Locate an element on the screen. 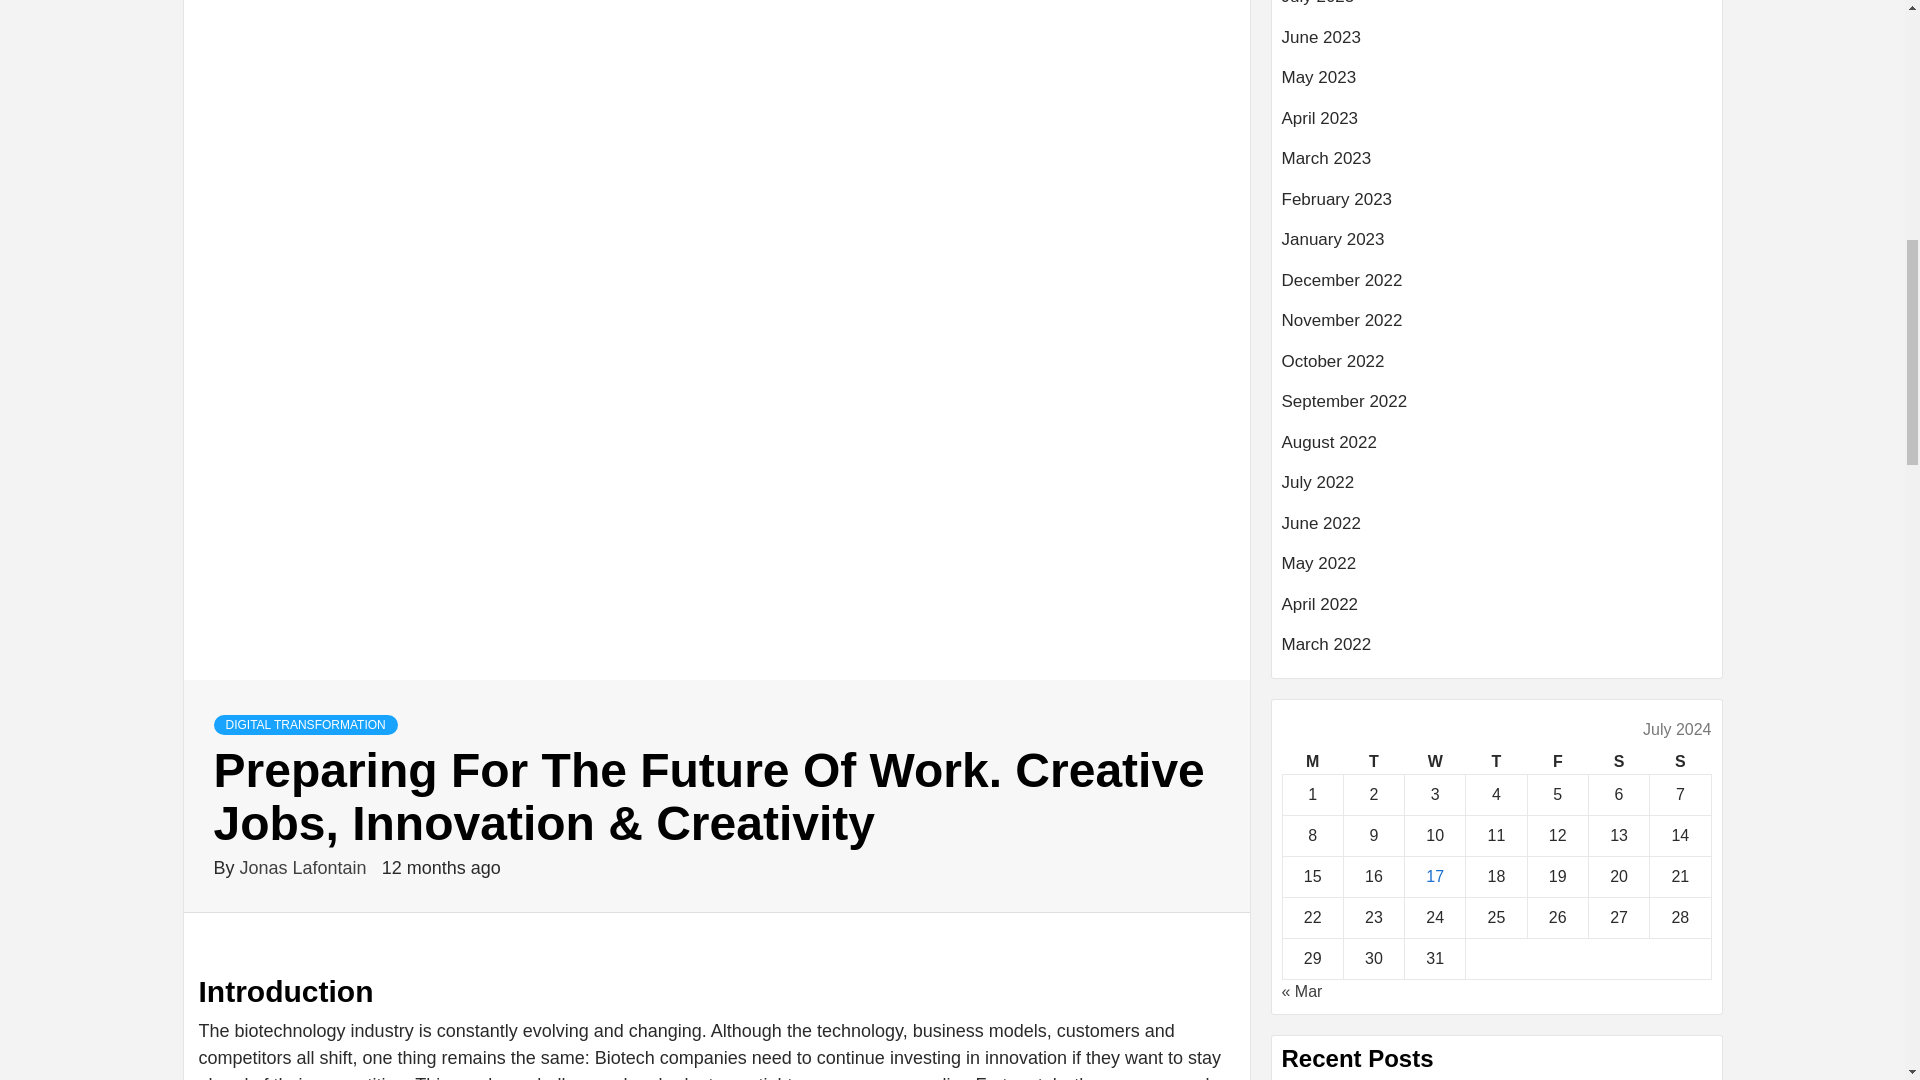 The height and width of the screenshot is (1080, 1920). March 2023 is located at coordinates (1497, 166).